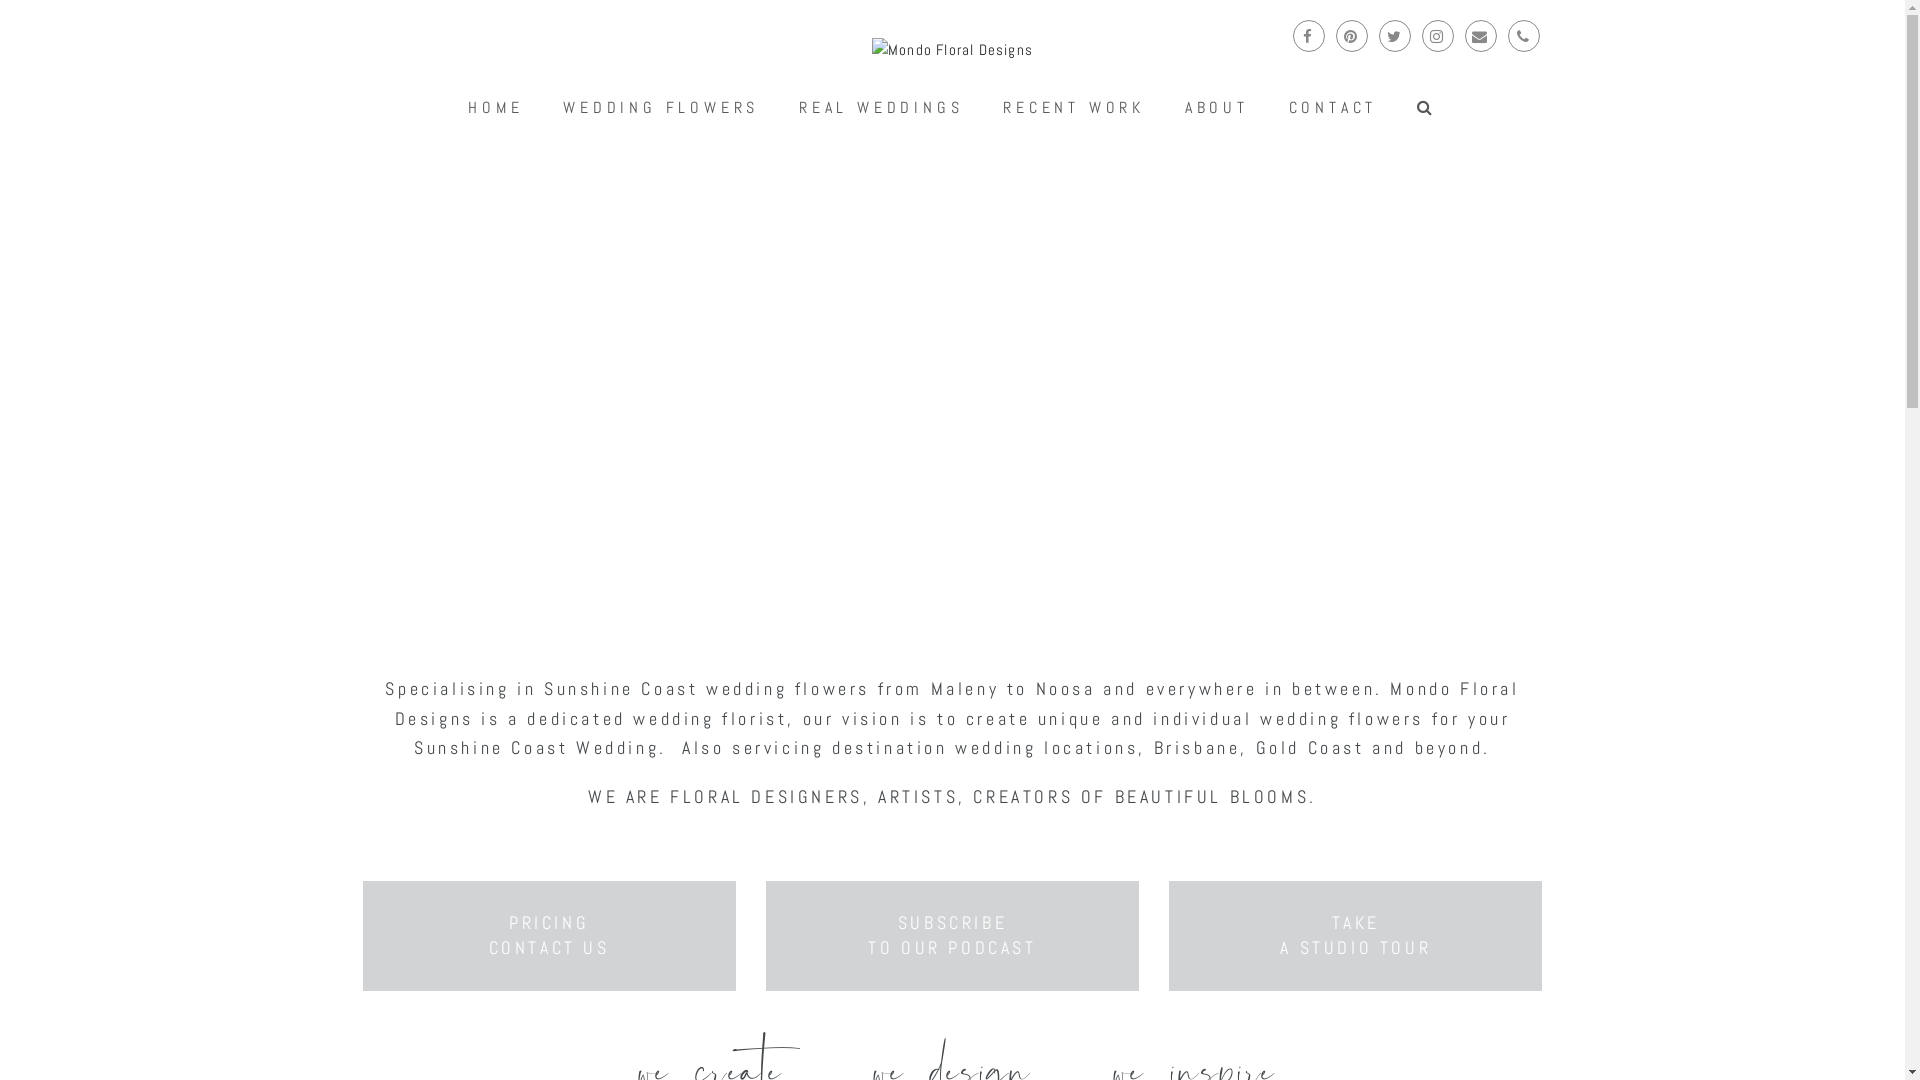 The height and width of the screenshot is (1080, 1920). I want to click on WEDDING FLOWERS, so click(661, 108).